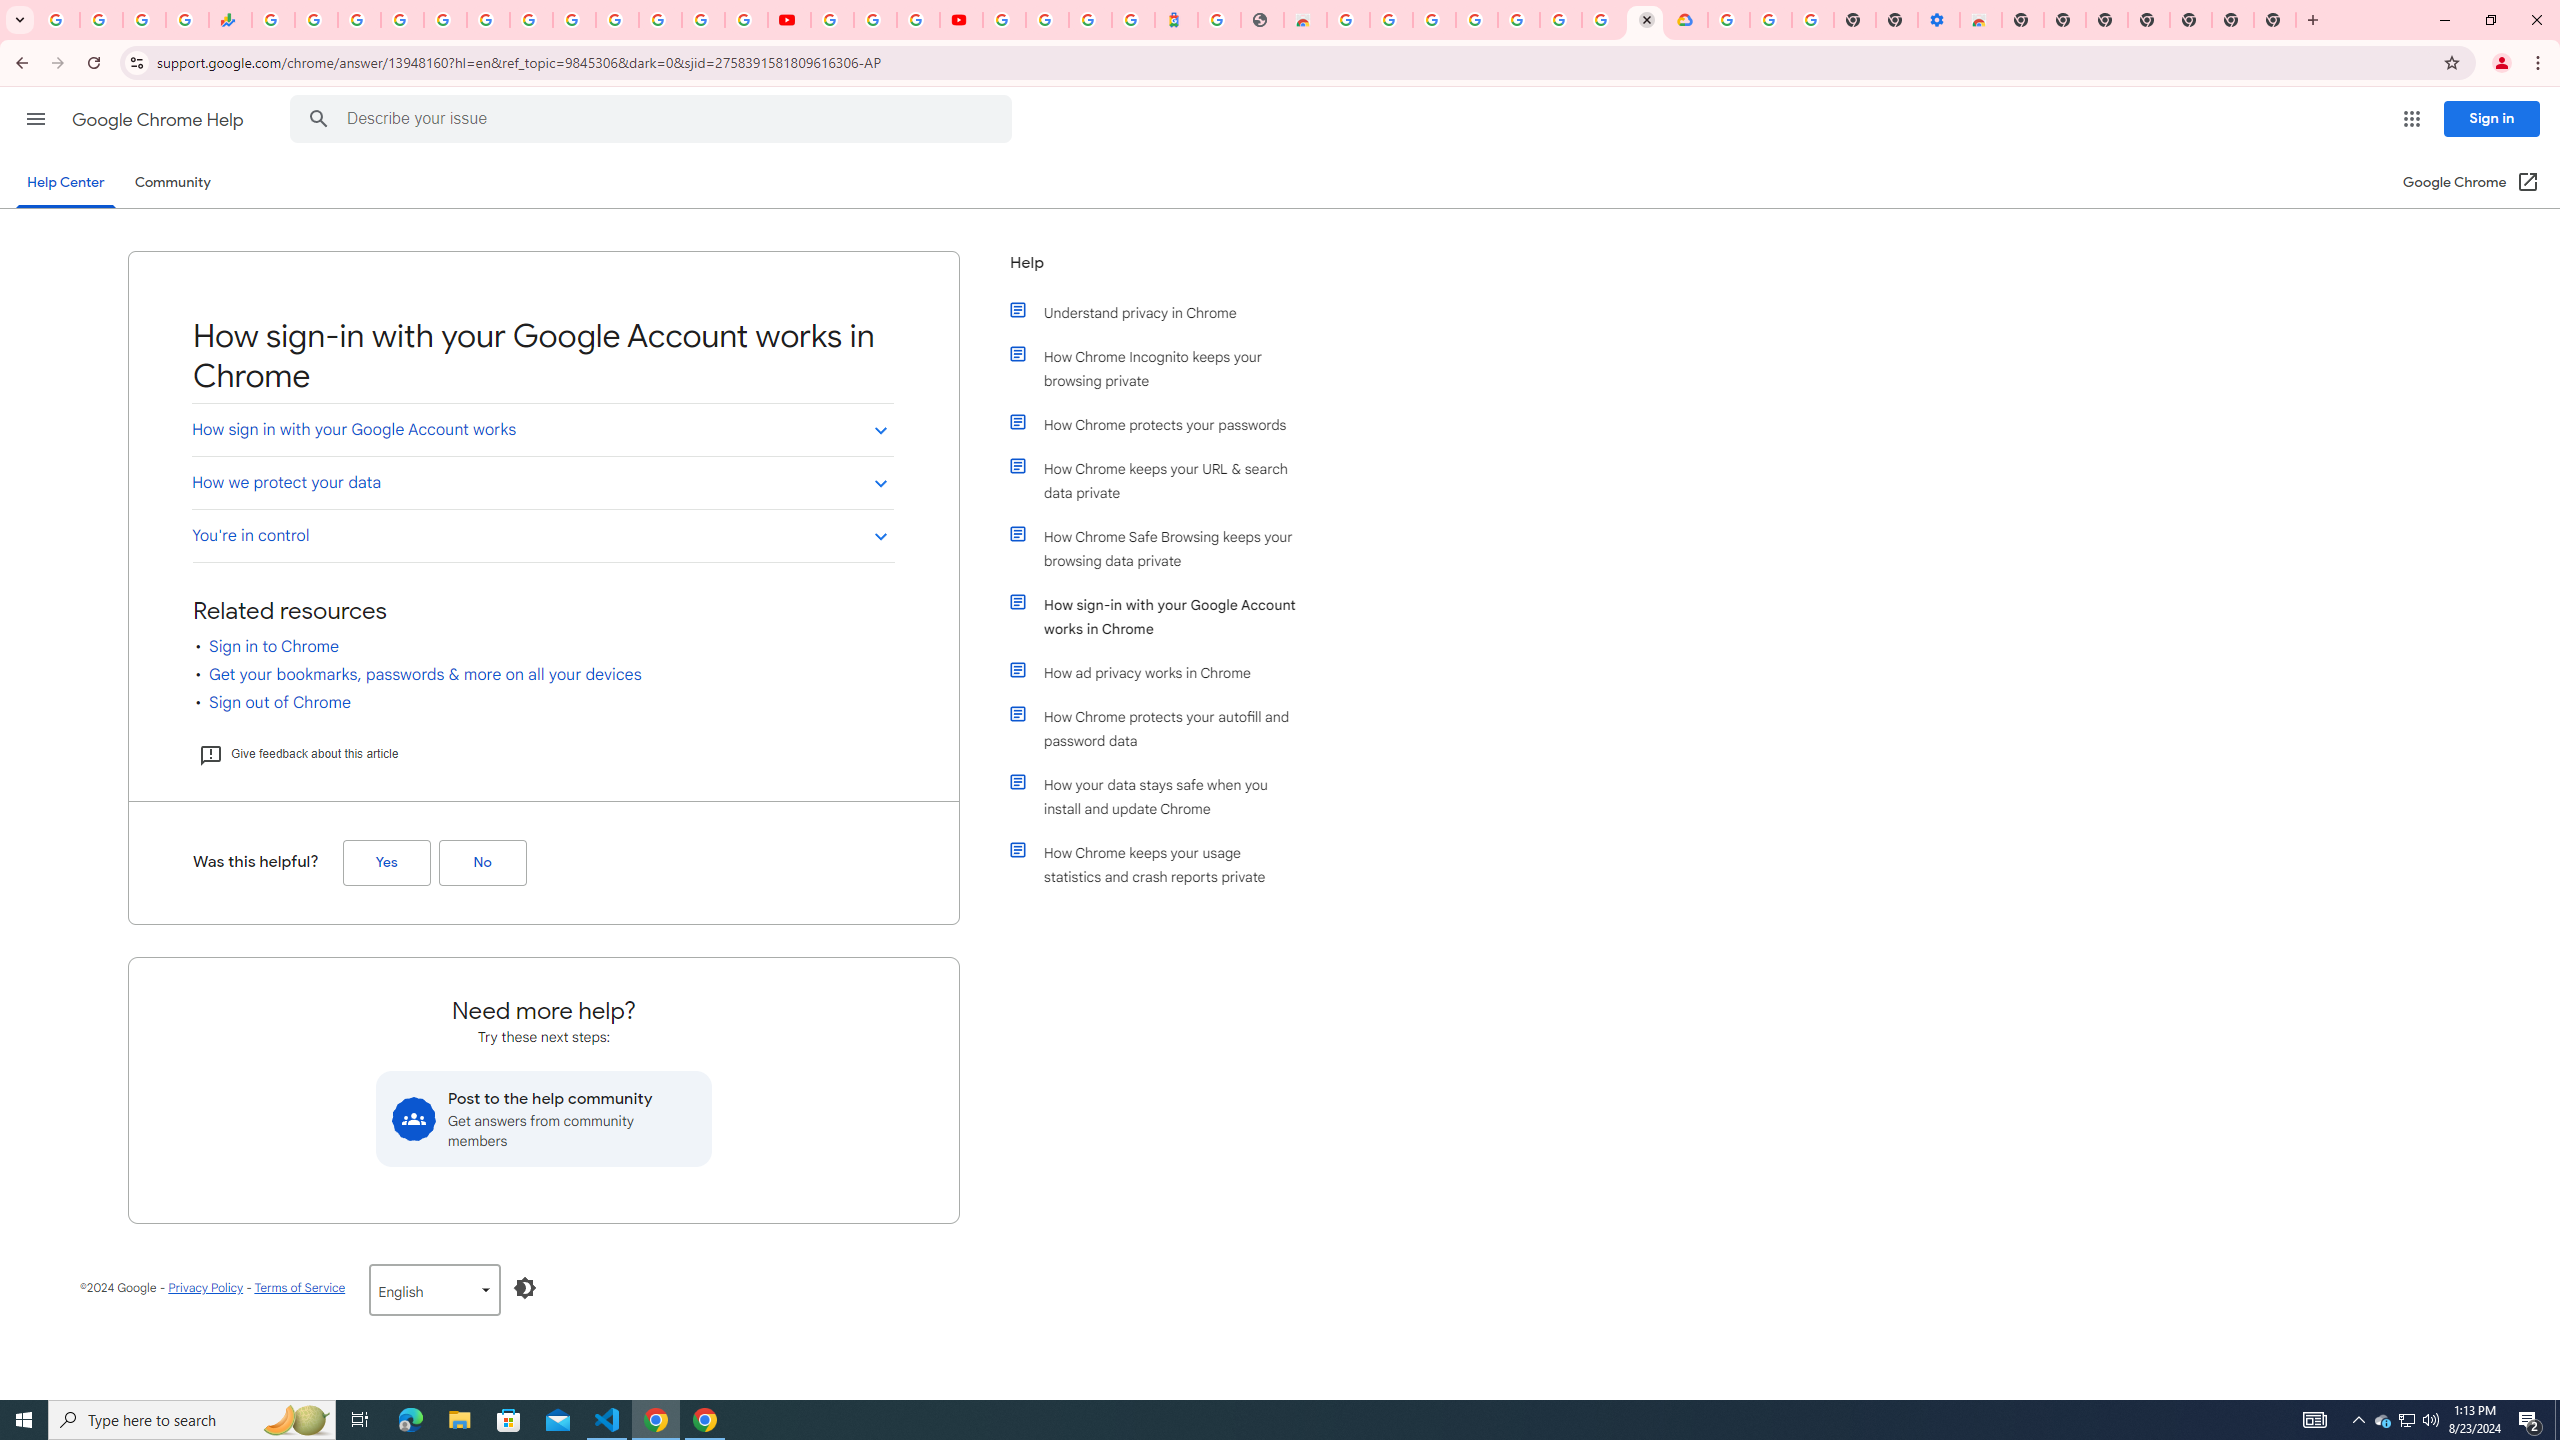 The width and height of the screenshot is (2560, 1440). I want to click on Main menu, so click(35, 118).